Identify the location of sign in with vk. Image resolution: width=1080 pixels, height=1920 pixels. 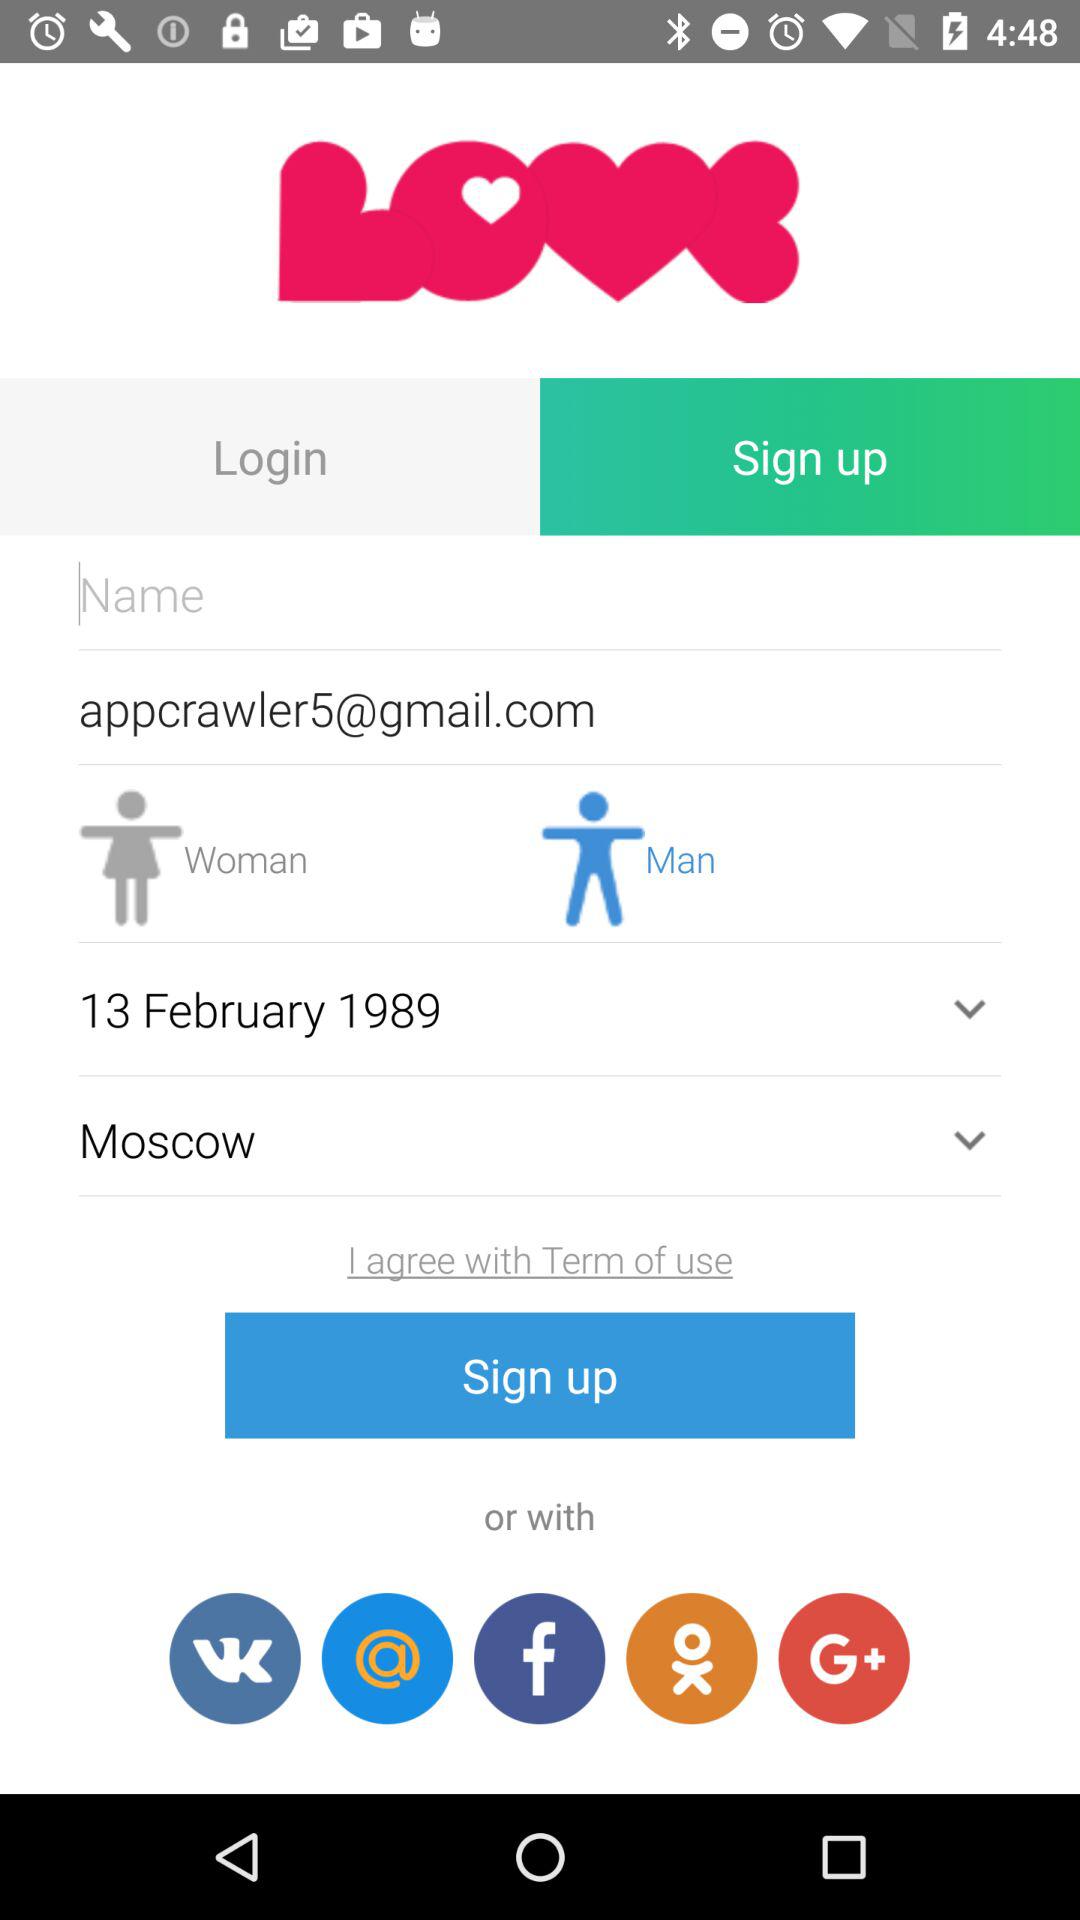
(234, 1658).